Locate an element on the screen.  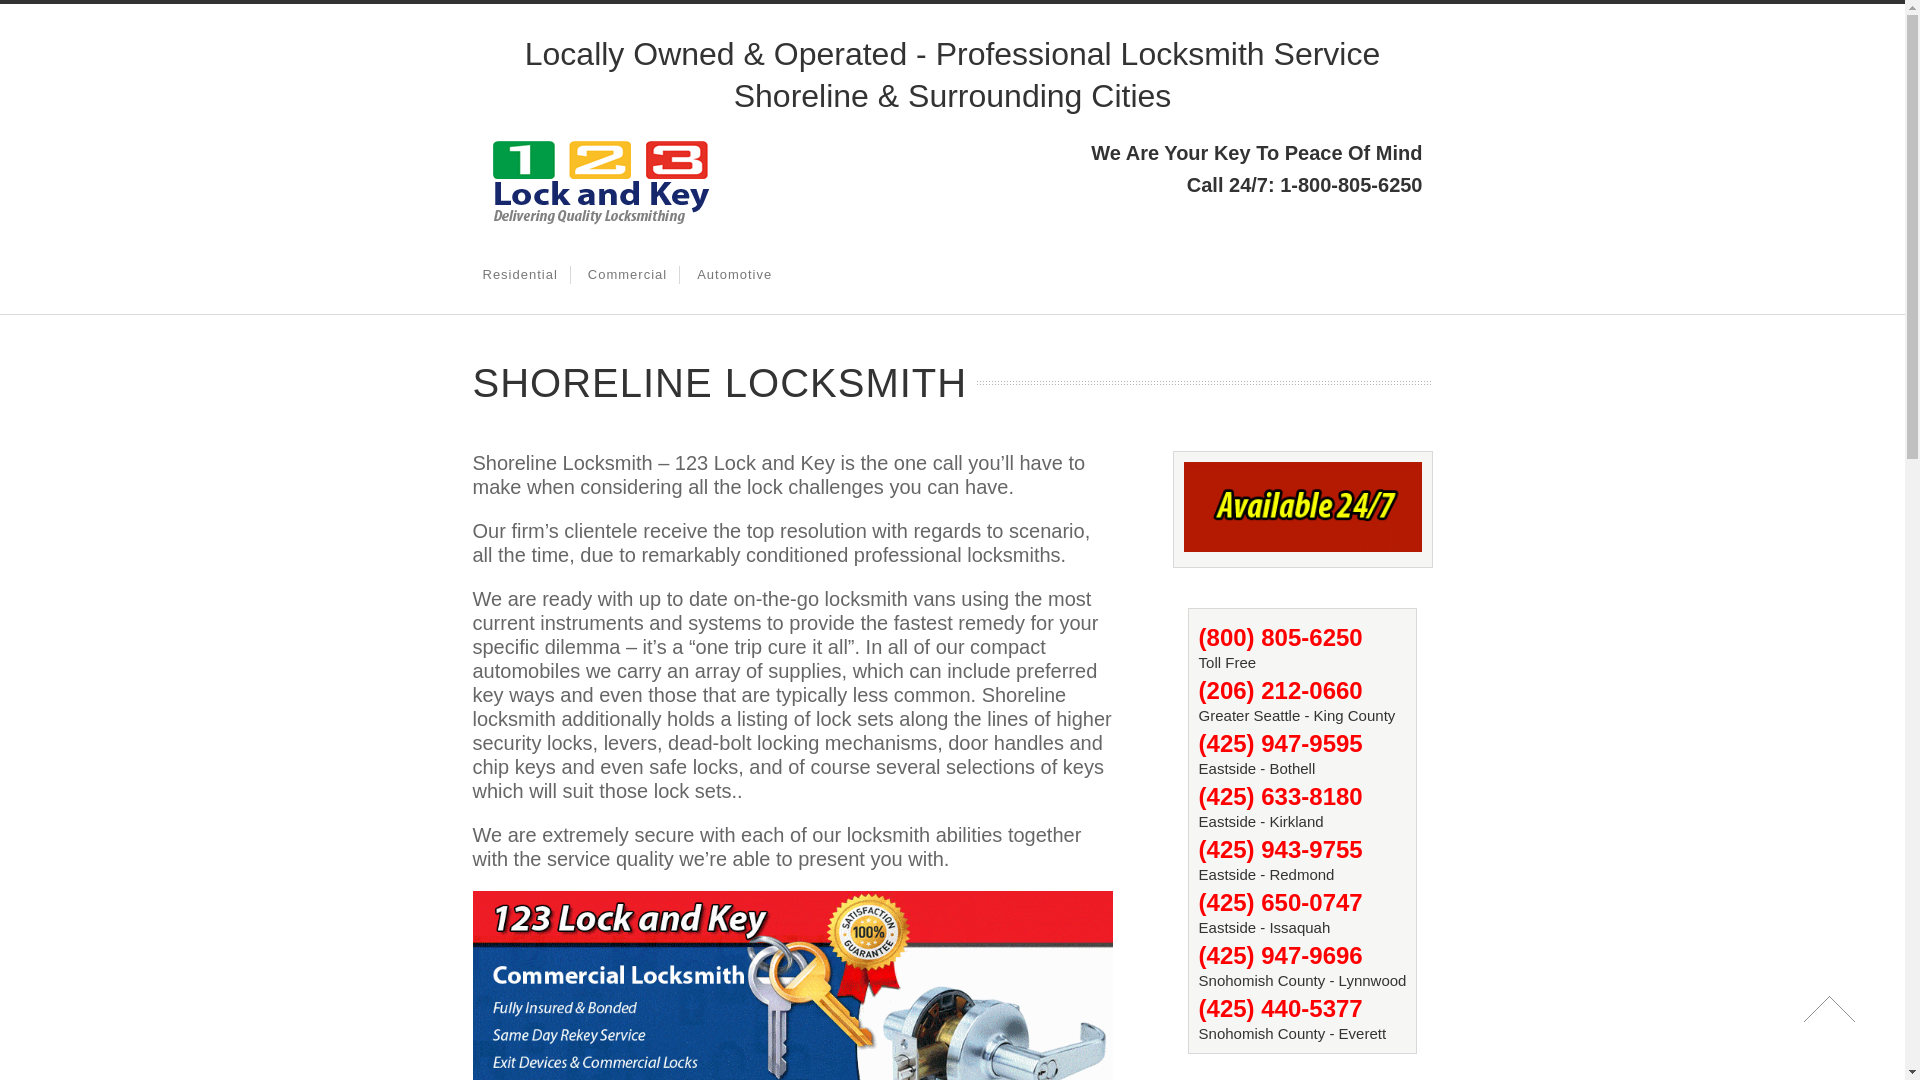
Residential is located at coordinates (520, 275).